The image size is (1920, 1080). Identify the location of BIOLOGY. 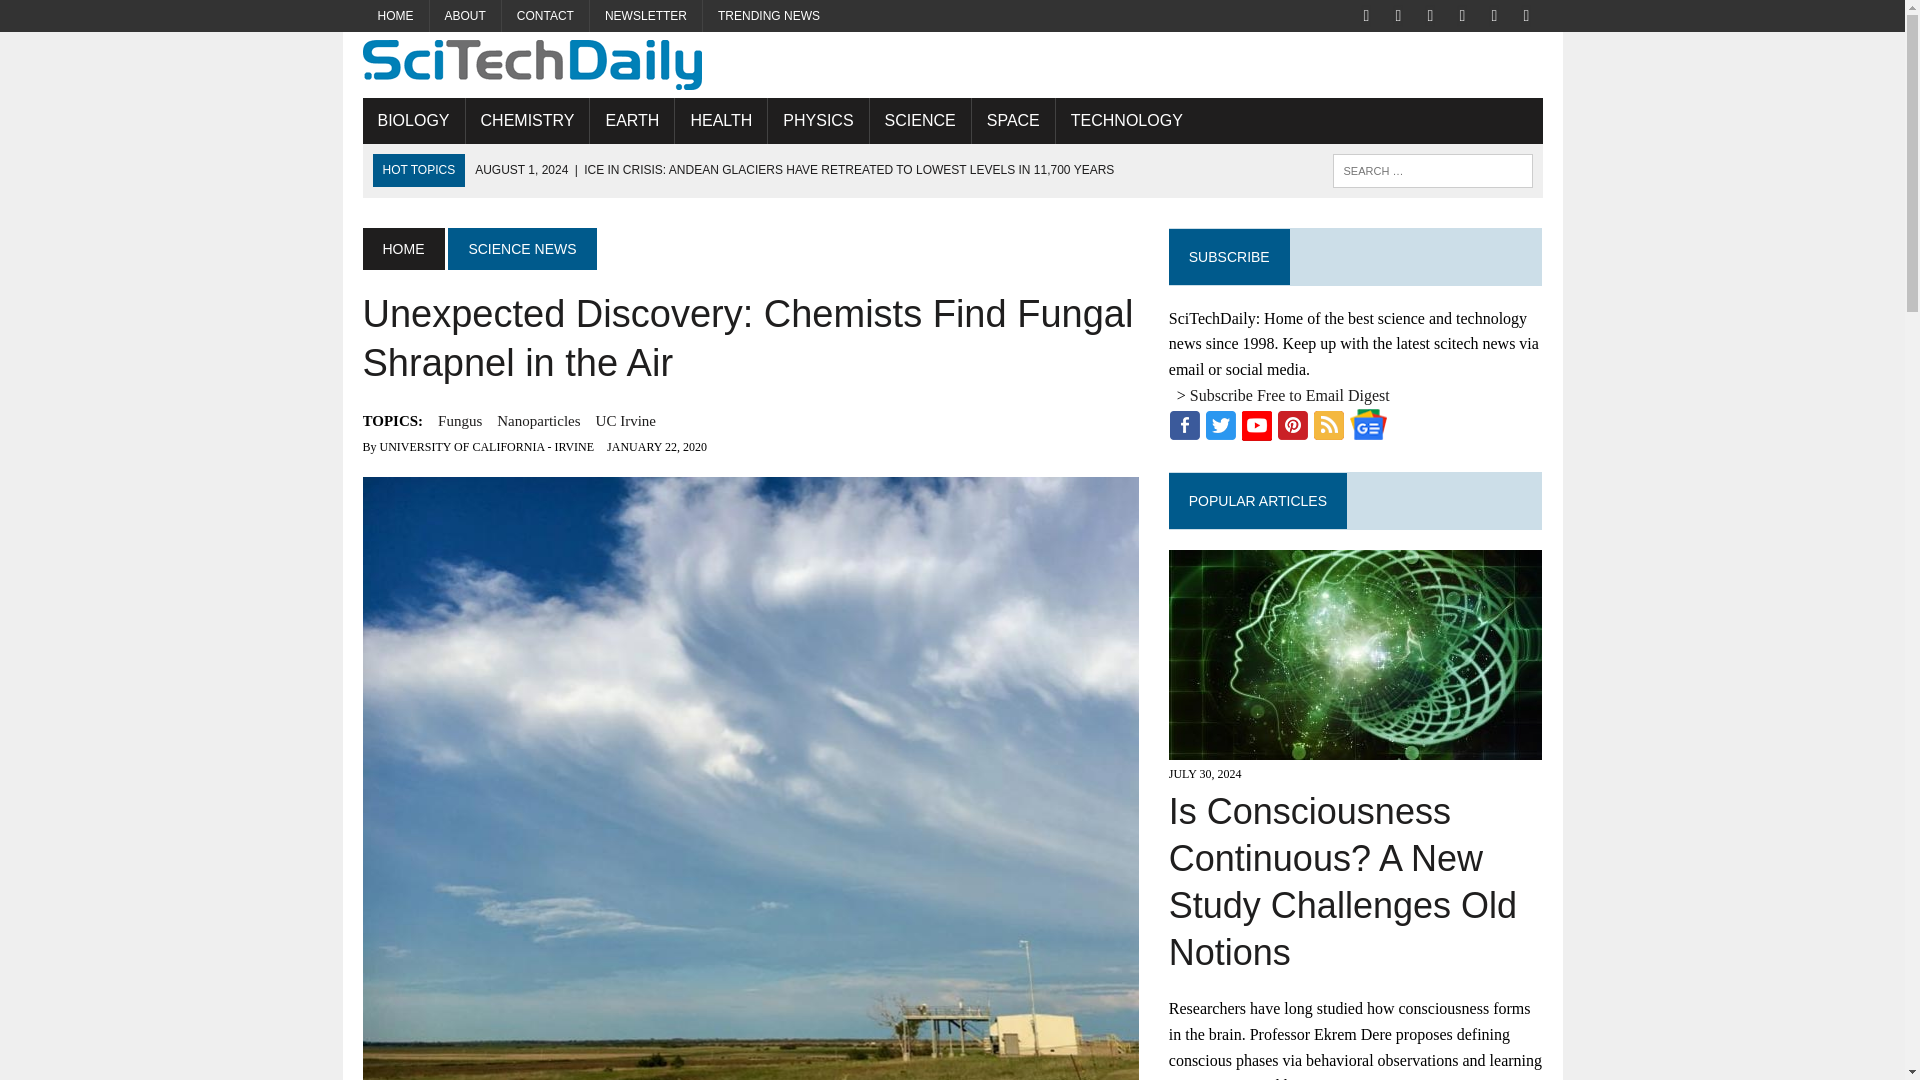
(413, 120).